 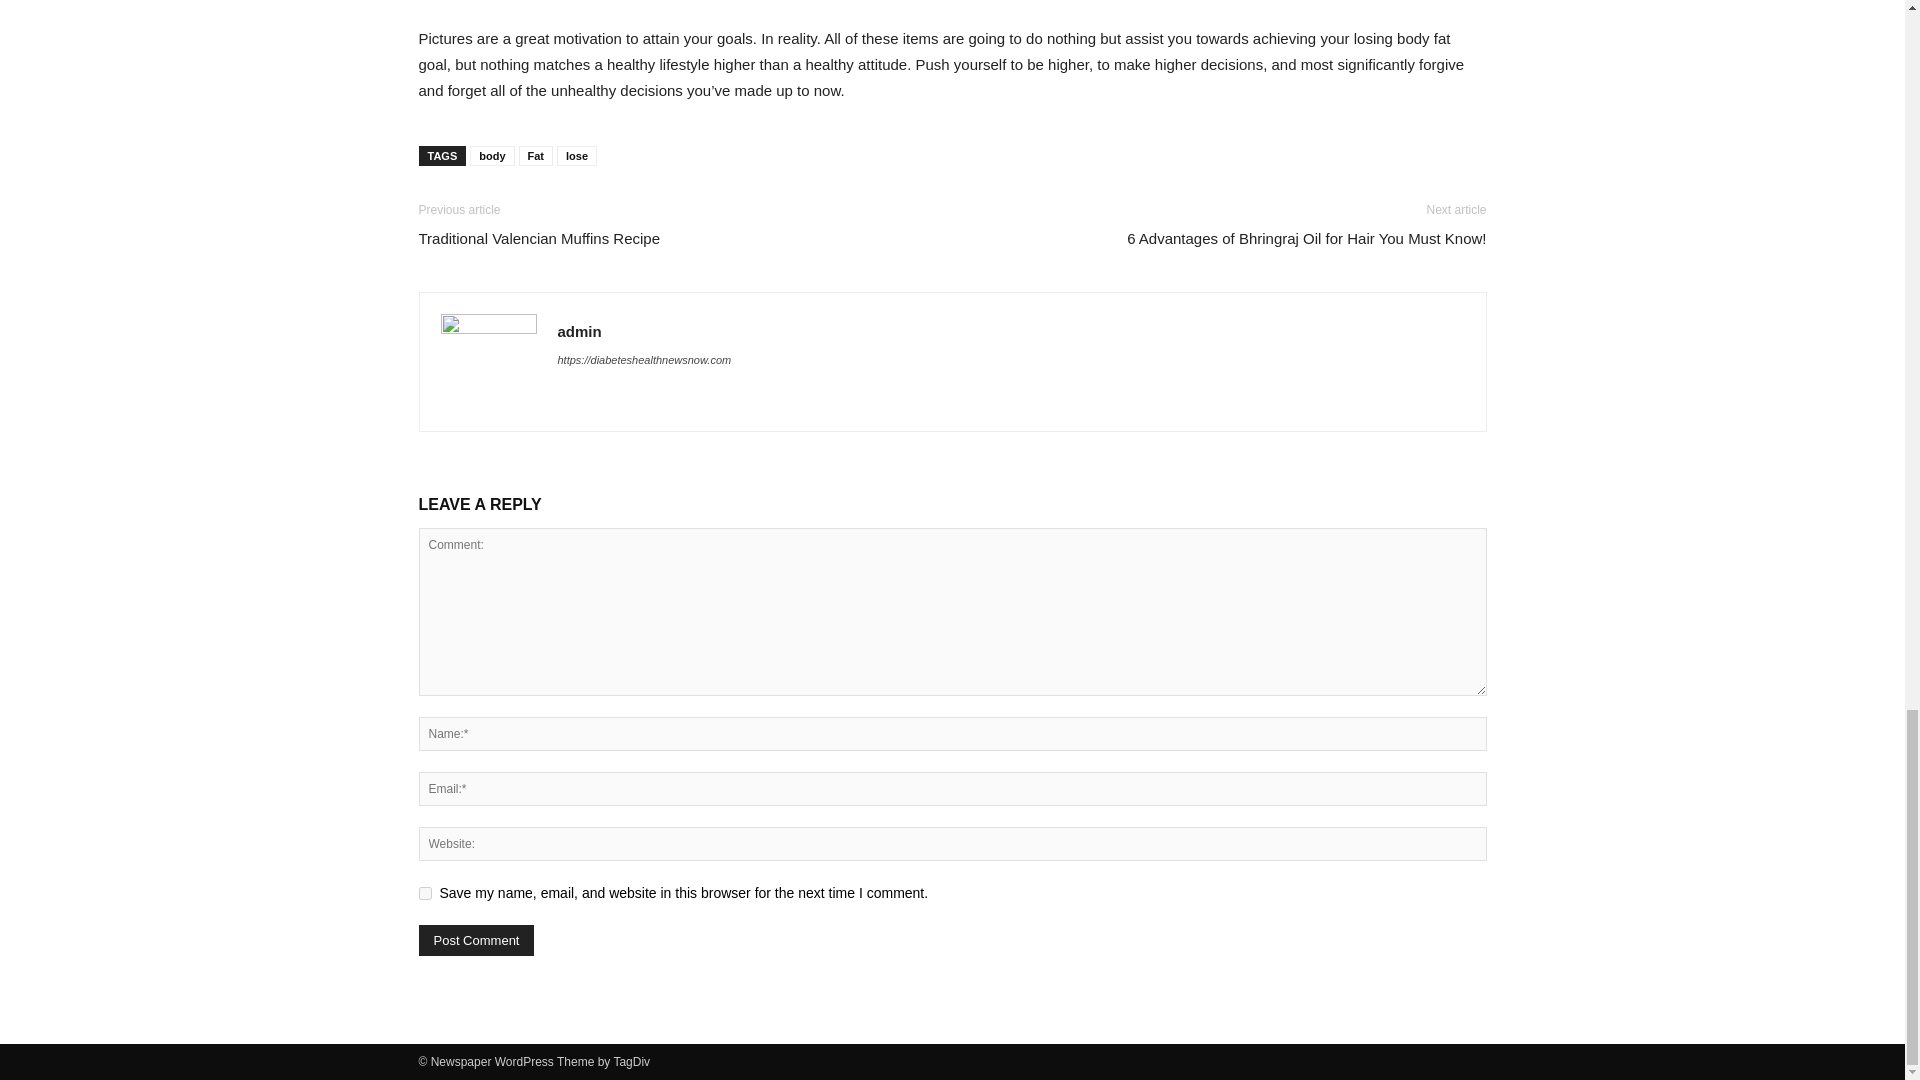 I want to click on admin, so click(x=580, y=331).